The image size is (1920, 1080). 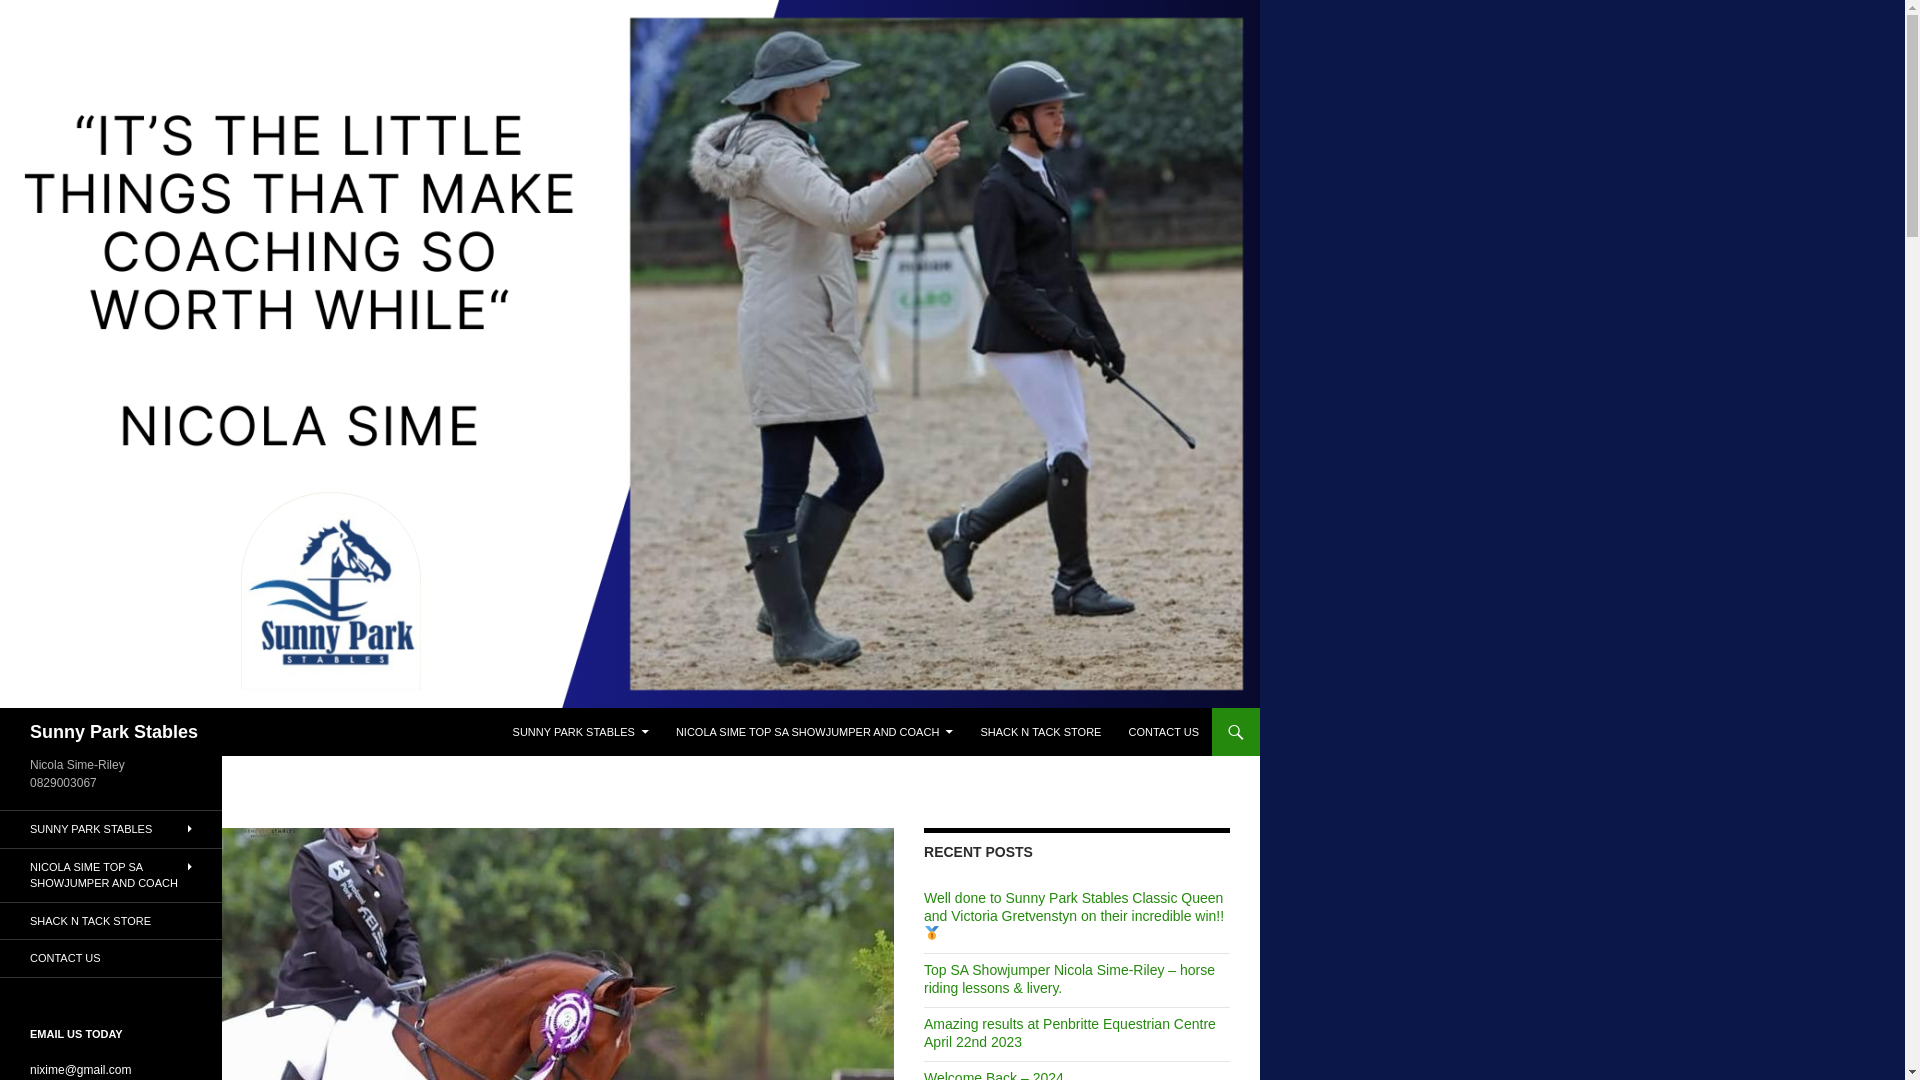 What do you see at coordinates (814, 732) in the screenshot?
I see `NICOLA SIME TOP SA SHOWJUMPER AND COACH` at bounding box center [814, 732].